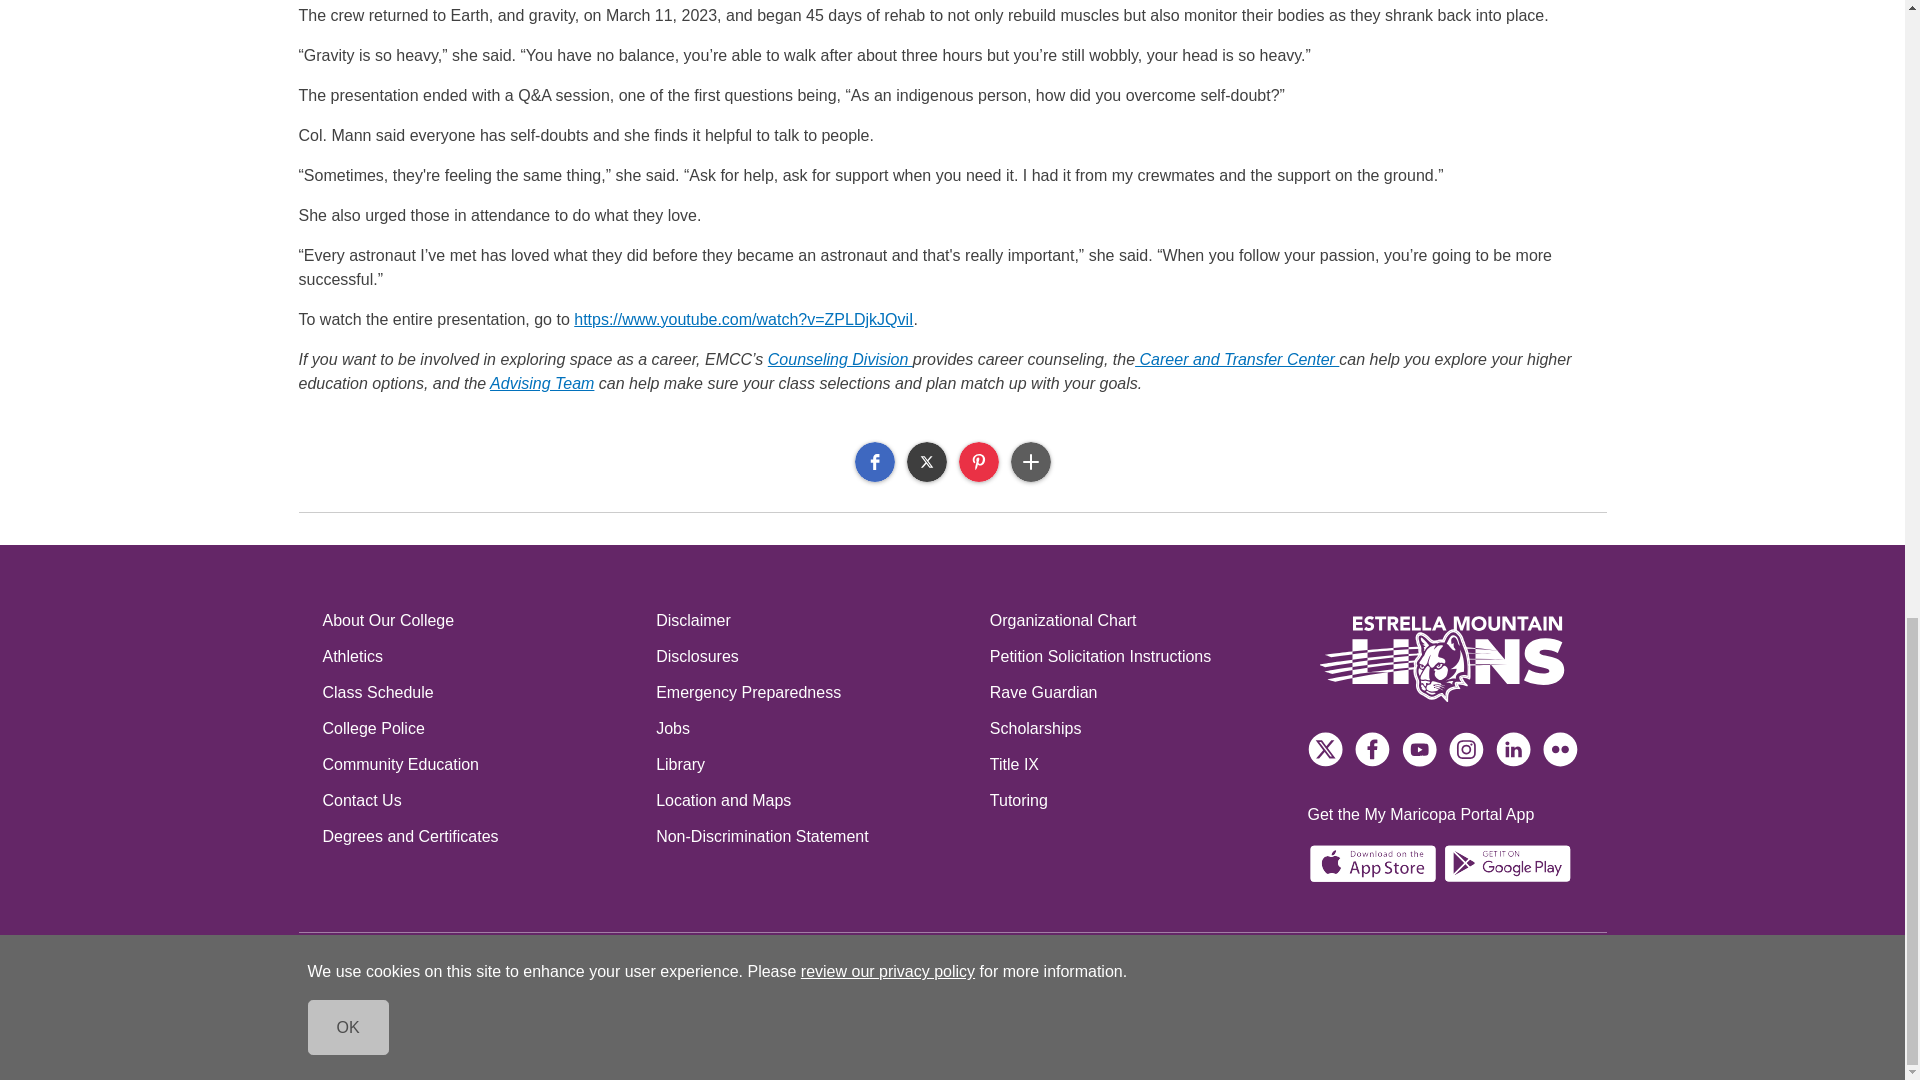  What do you see at coordinates (476, 662) in the screenshot?
I see `Athletics` at bounding box center [476, 662].